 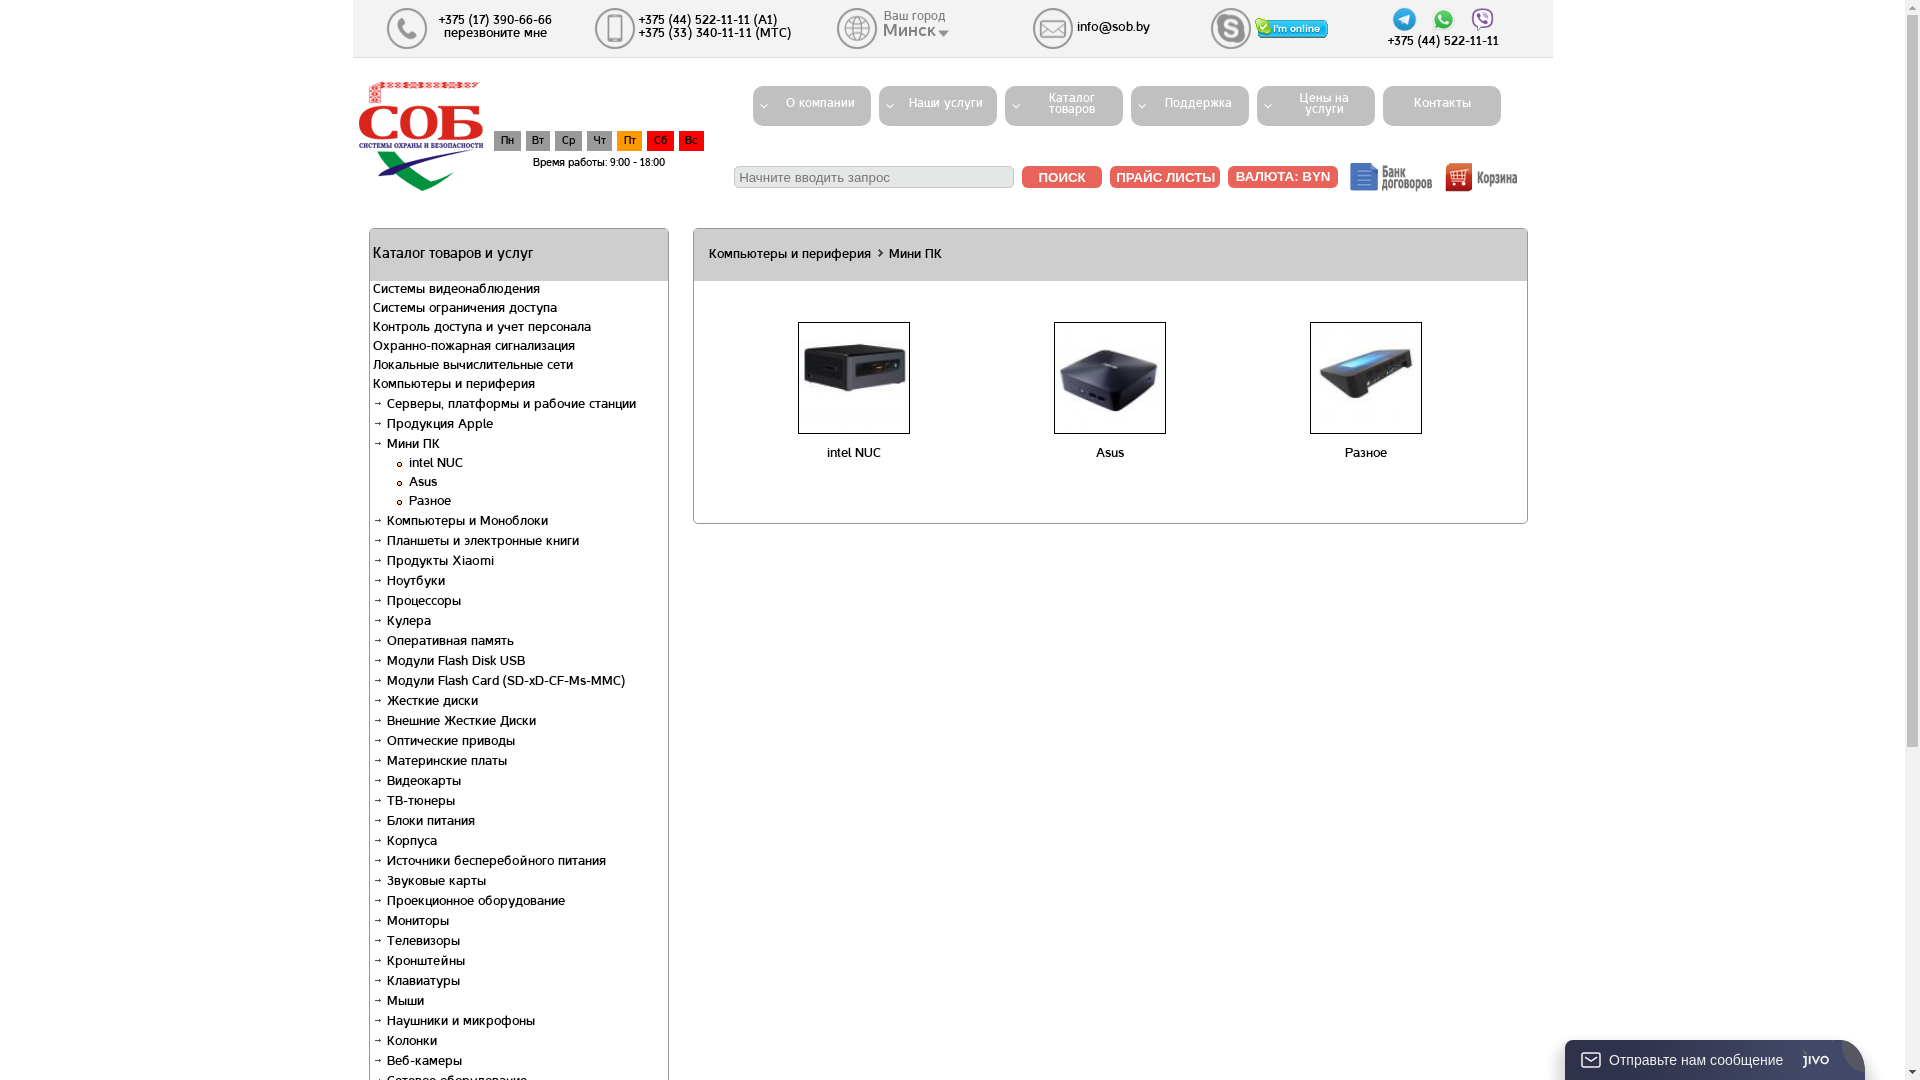 I want to click on Asus, so click(x=1110, y=454).